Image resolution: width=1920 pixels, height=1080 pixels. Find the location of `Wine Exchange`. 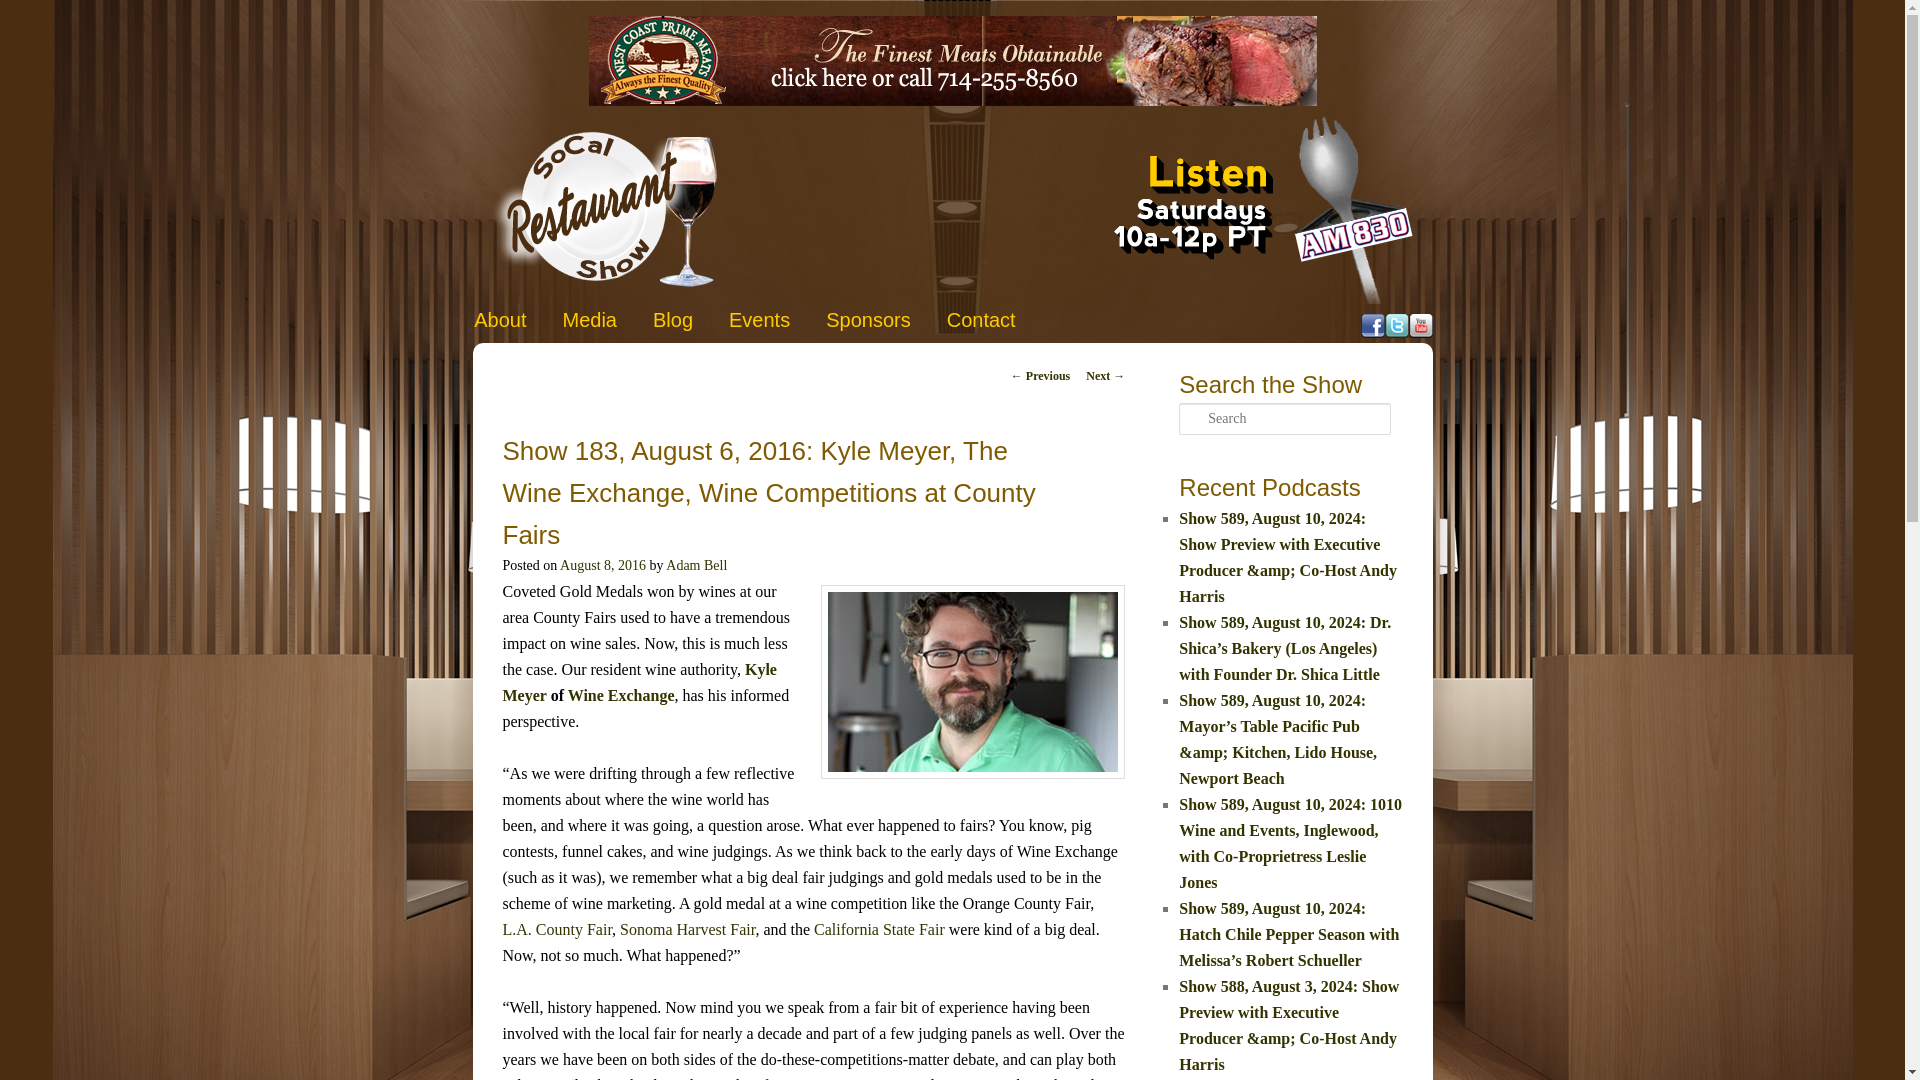

Wine Exchange is located at coordinates (622, 695).